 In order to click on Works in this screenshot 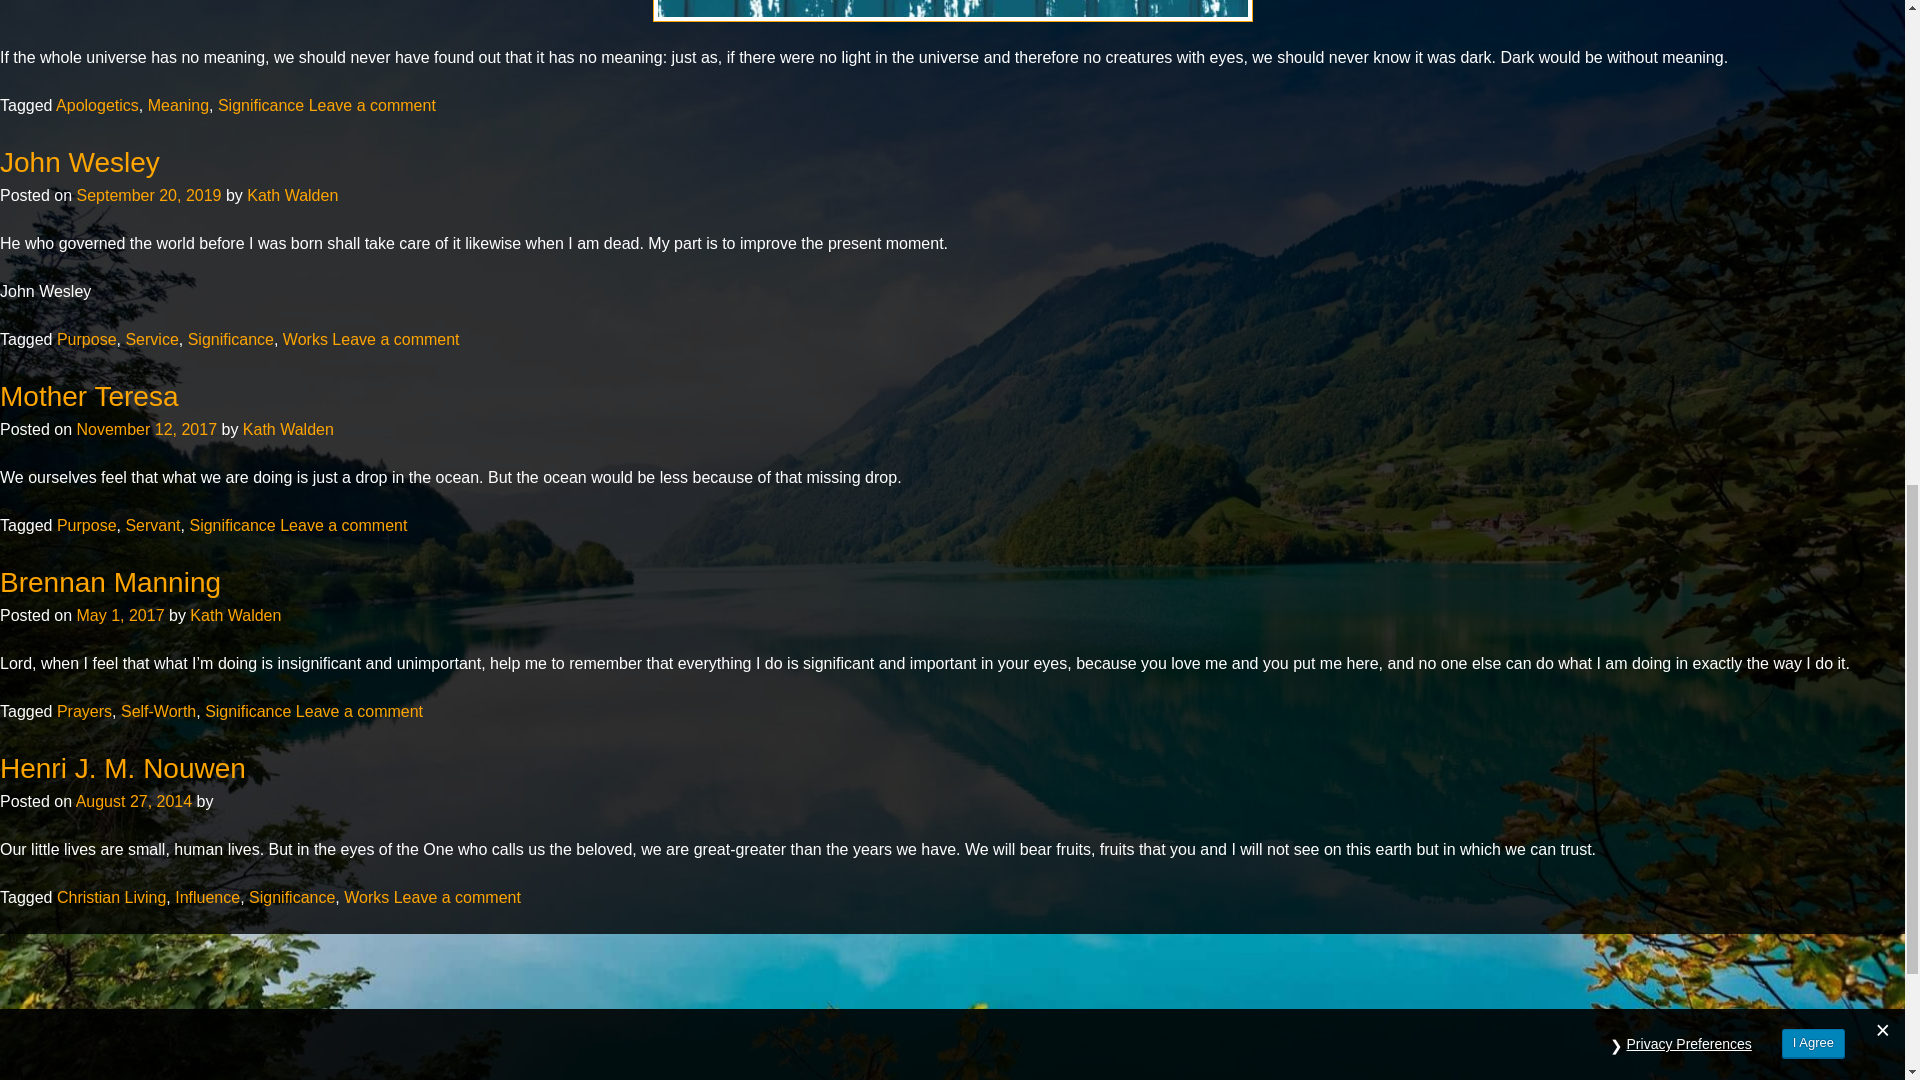, I will do `click(305, 338)`.